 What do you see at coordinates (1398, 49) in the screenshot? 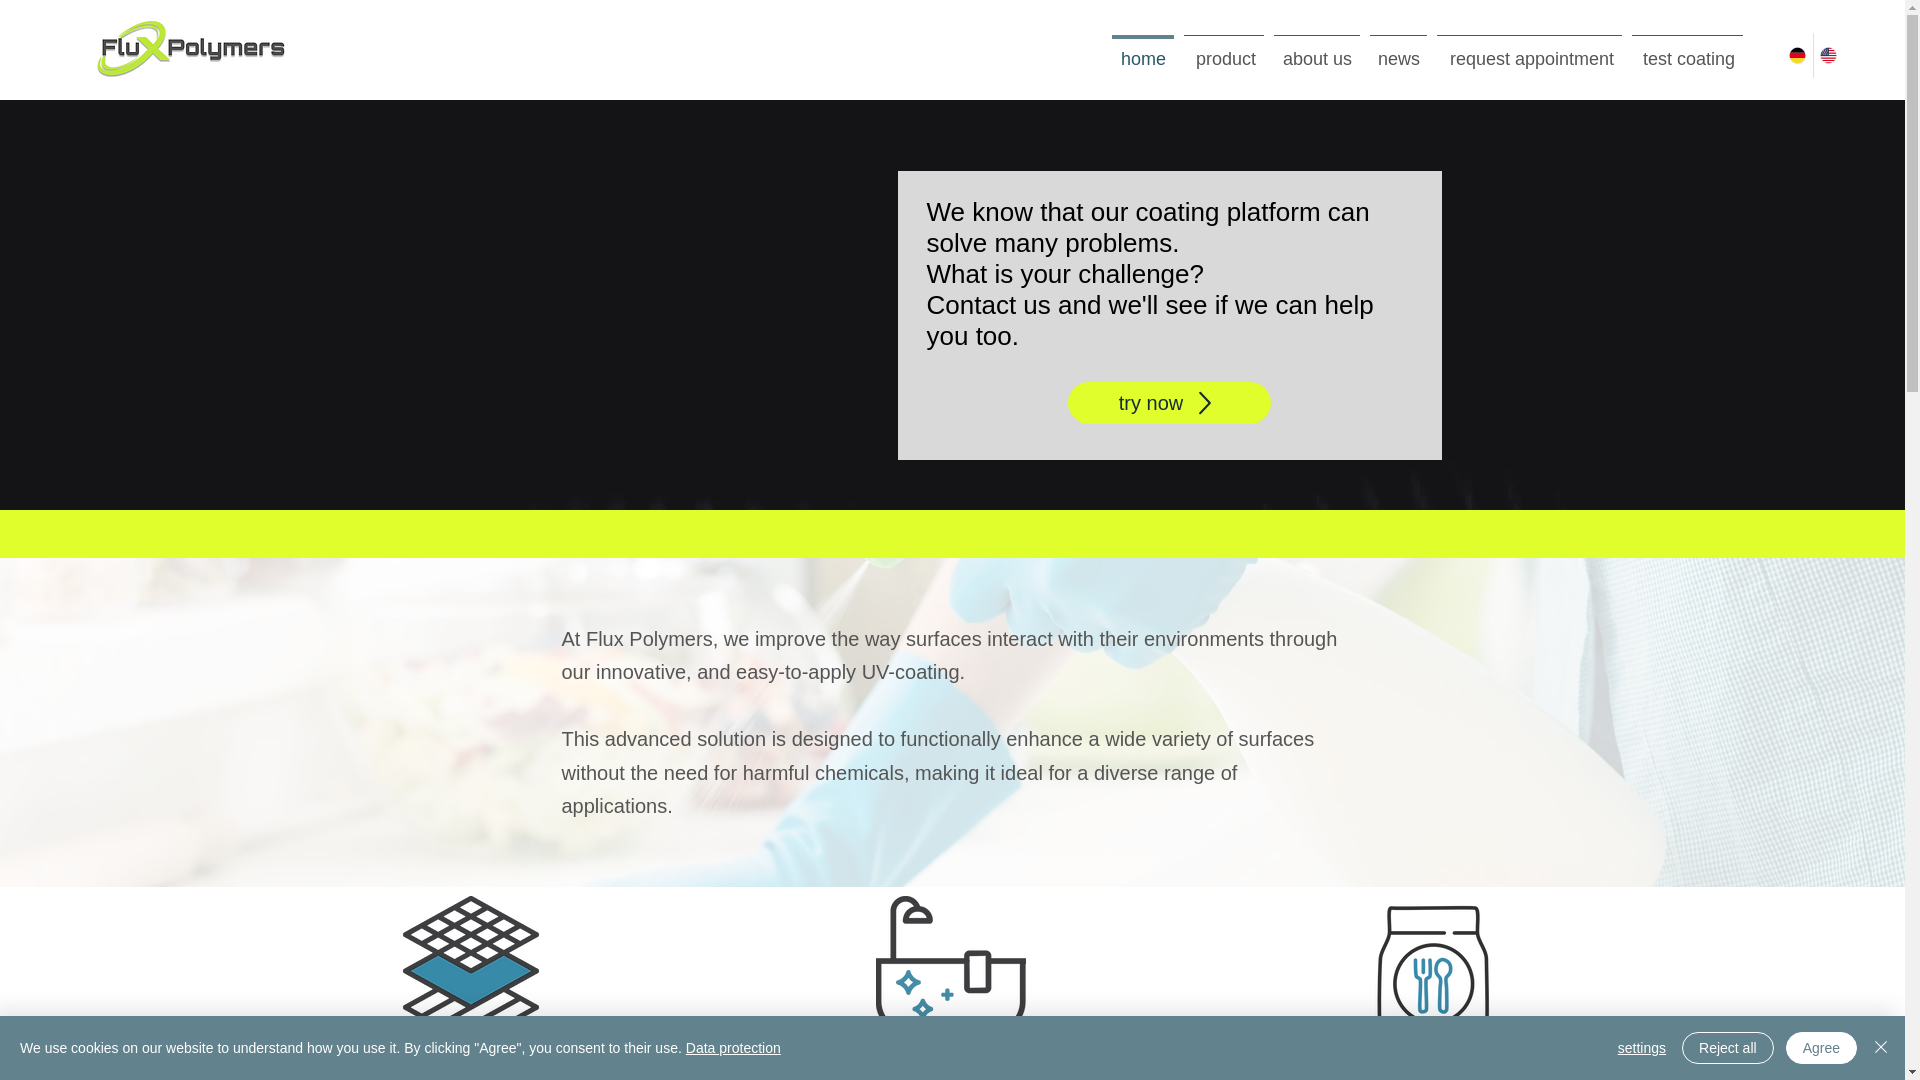
I see `news` at bounding box center [1398, 49].